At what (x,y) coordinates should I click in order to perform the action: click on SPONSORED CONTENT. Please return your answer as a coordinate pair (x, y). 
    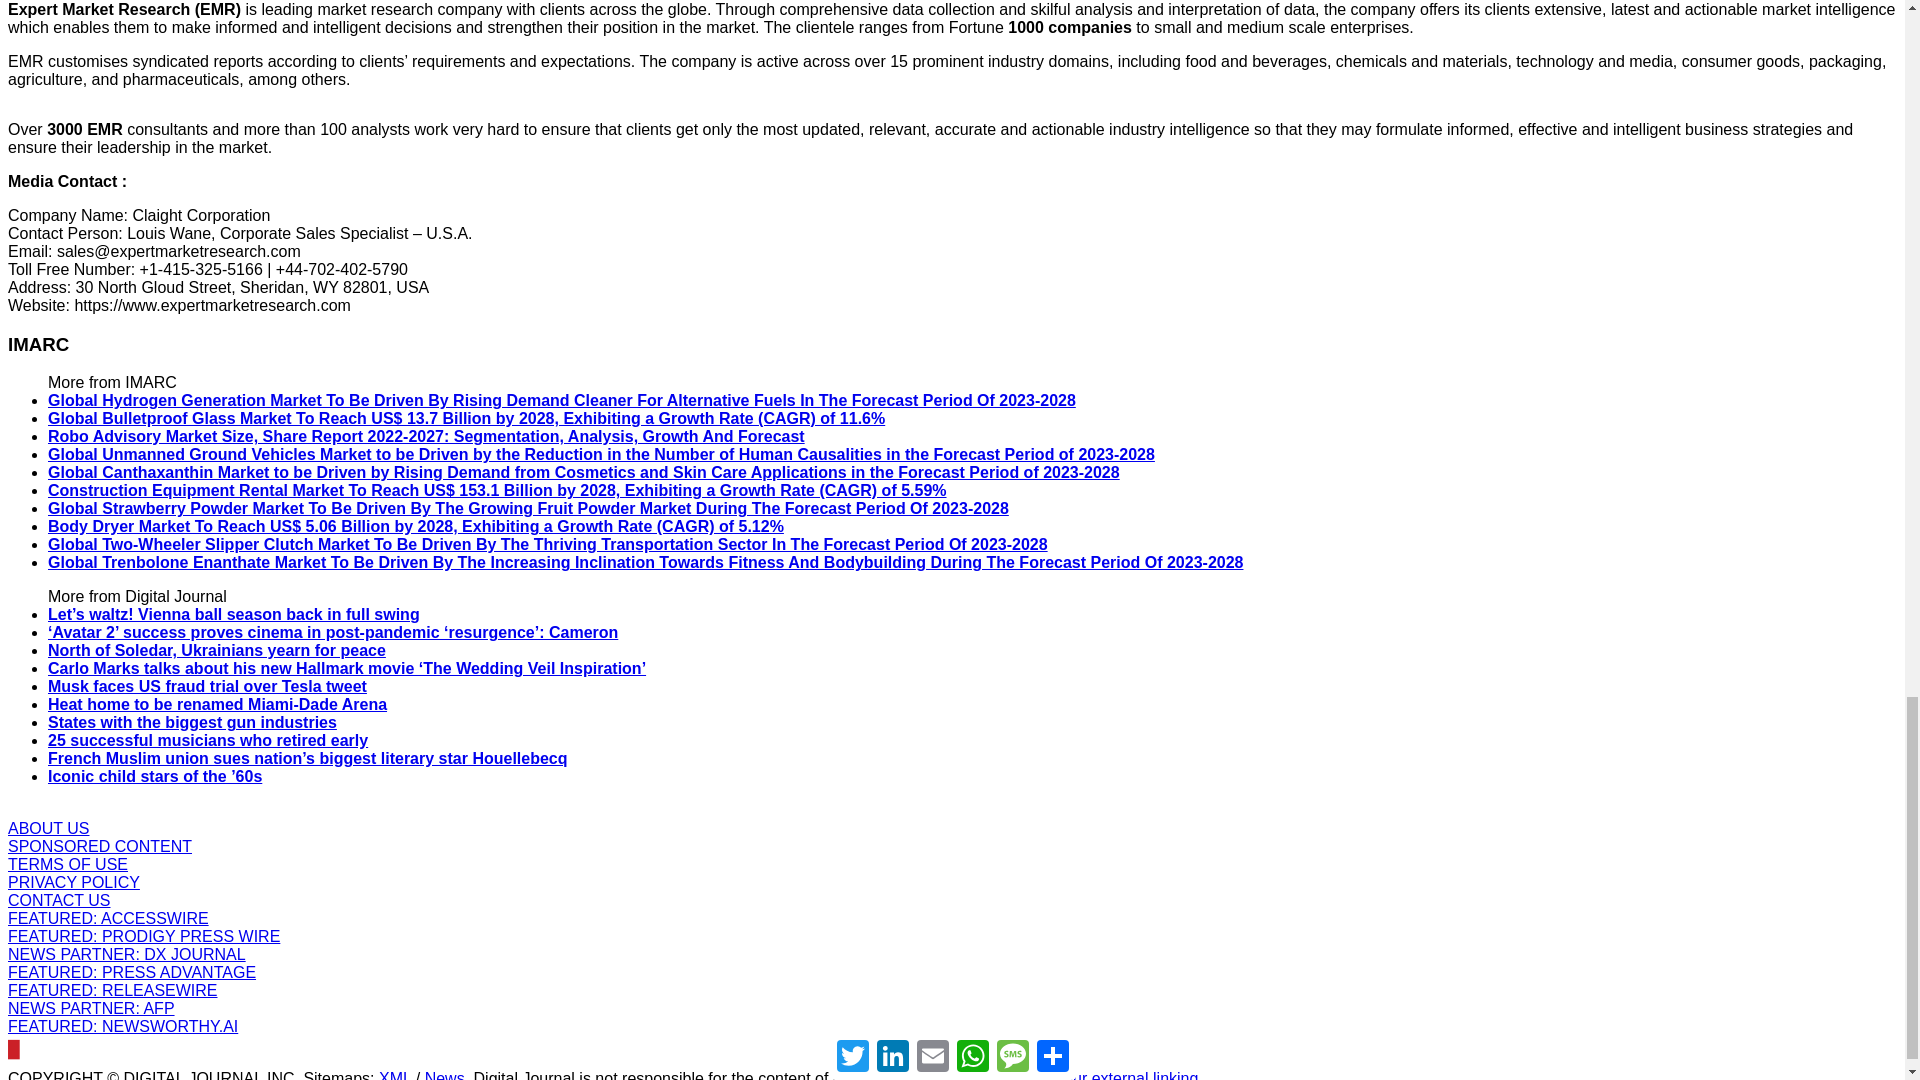
    Looking at the image, I should click on (100, 846).